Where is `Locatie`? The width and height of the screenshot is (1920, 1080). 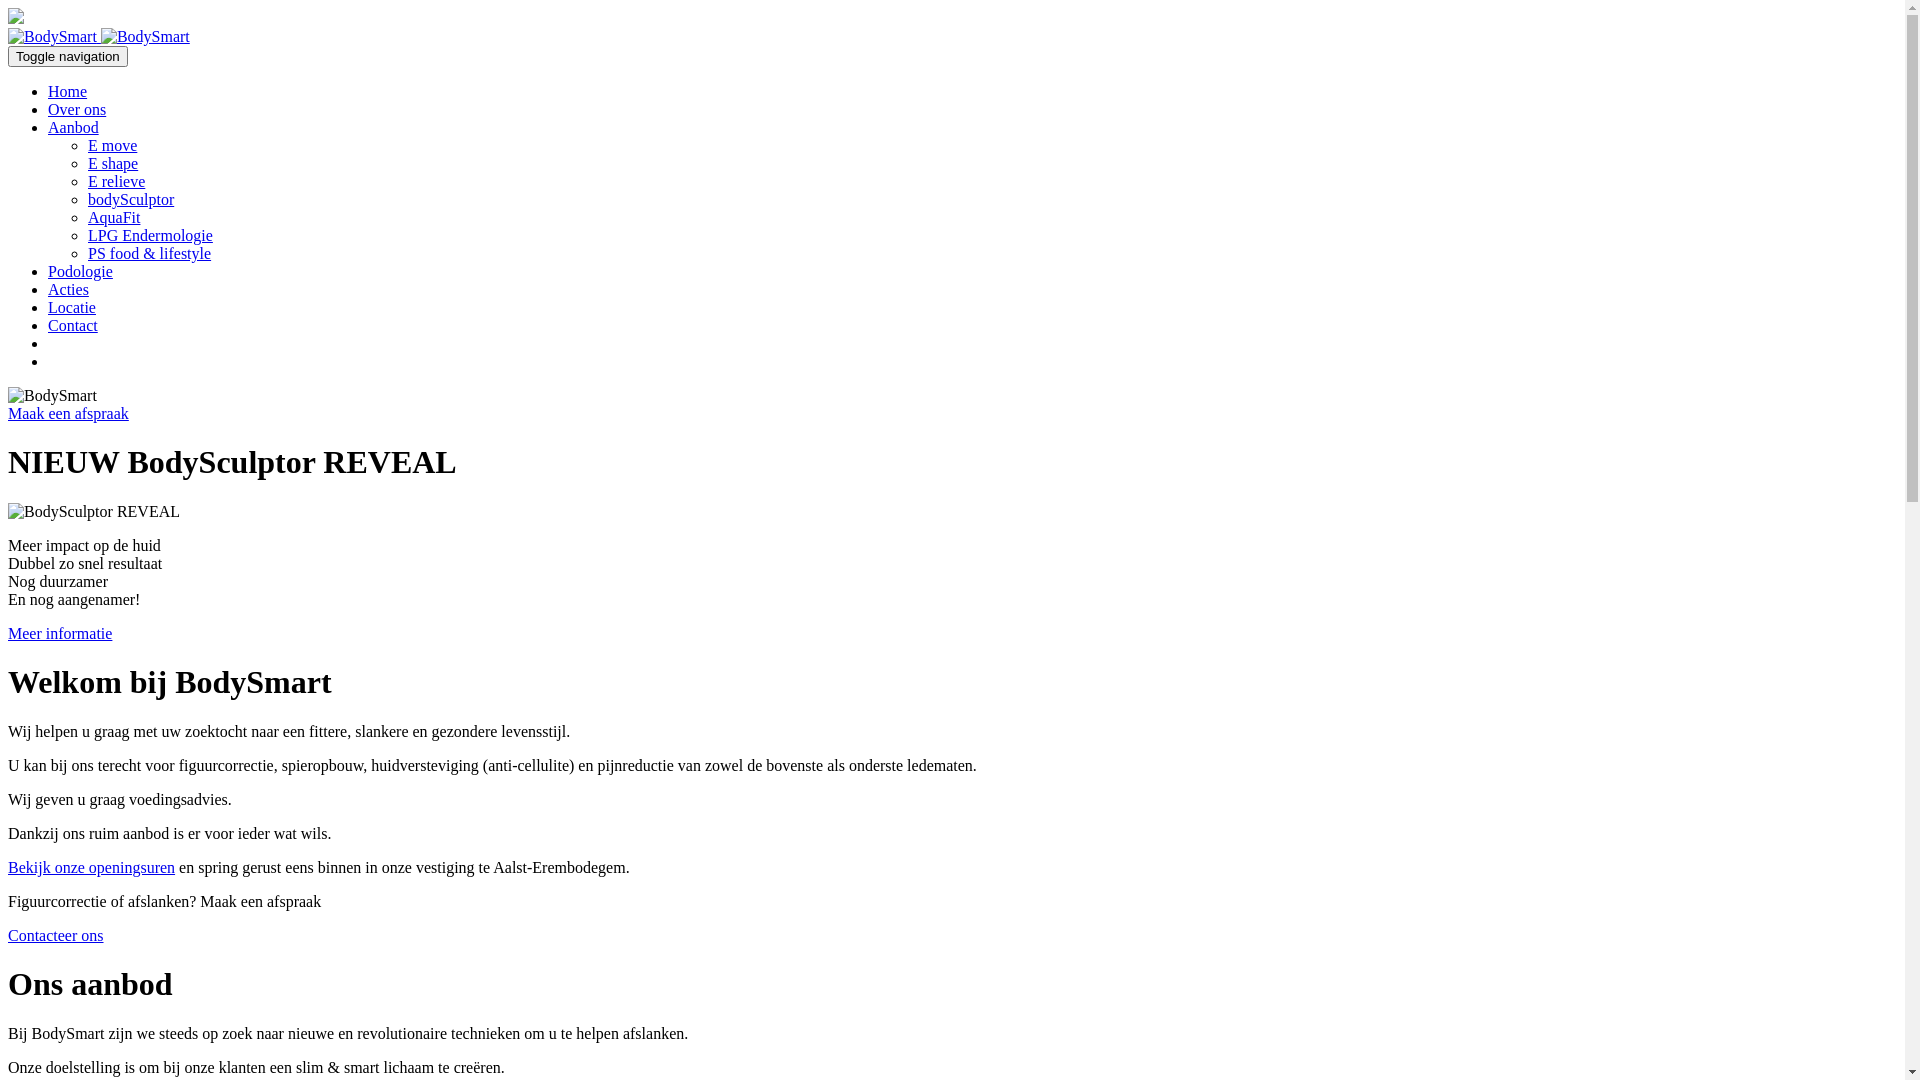 Locatie is located at coordinates (72, 308).